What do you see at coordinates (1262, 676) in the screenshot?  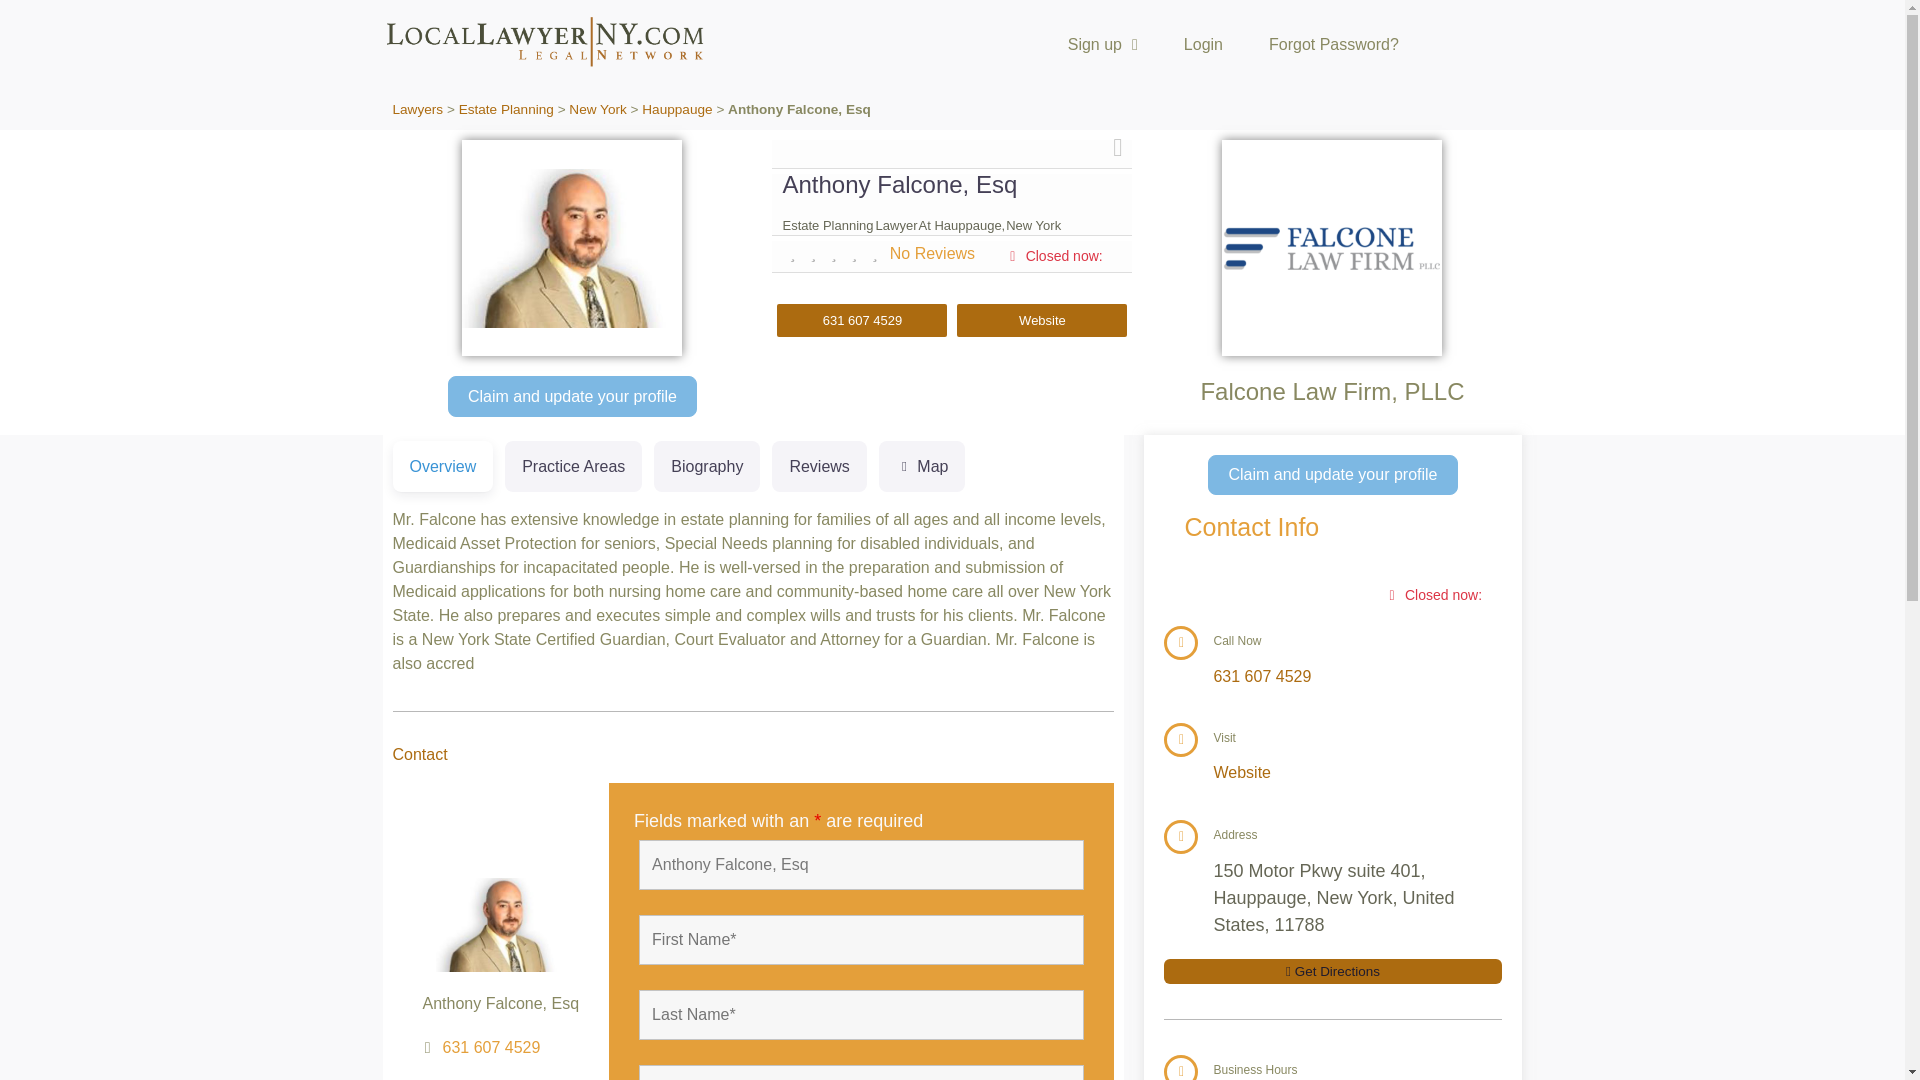 I see `631 607 4529` at bounding box center [1262, 676].